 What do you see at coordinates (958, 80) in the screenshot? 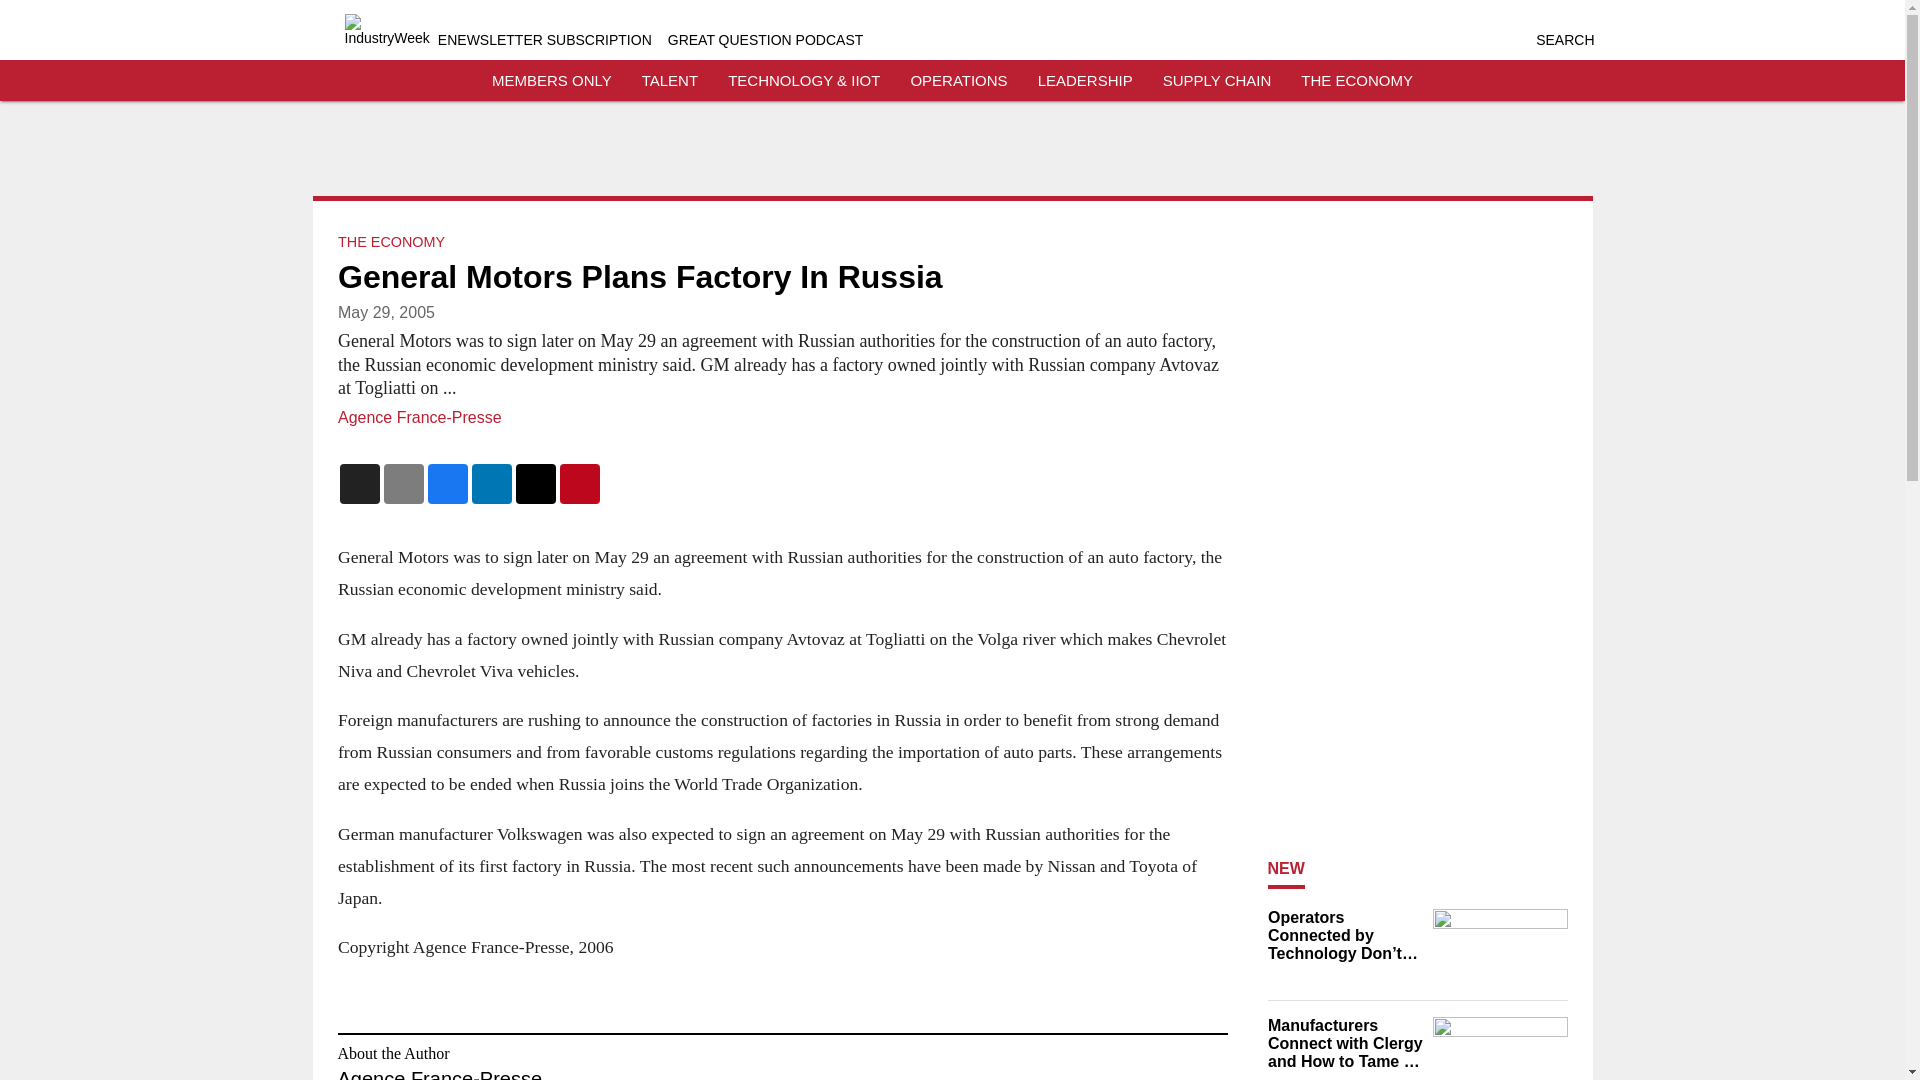
I see `OPERATIONS` at bounding box center [958, 80].